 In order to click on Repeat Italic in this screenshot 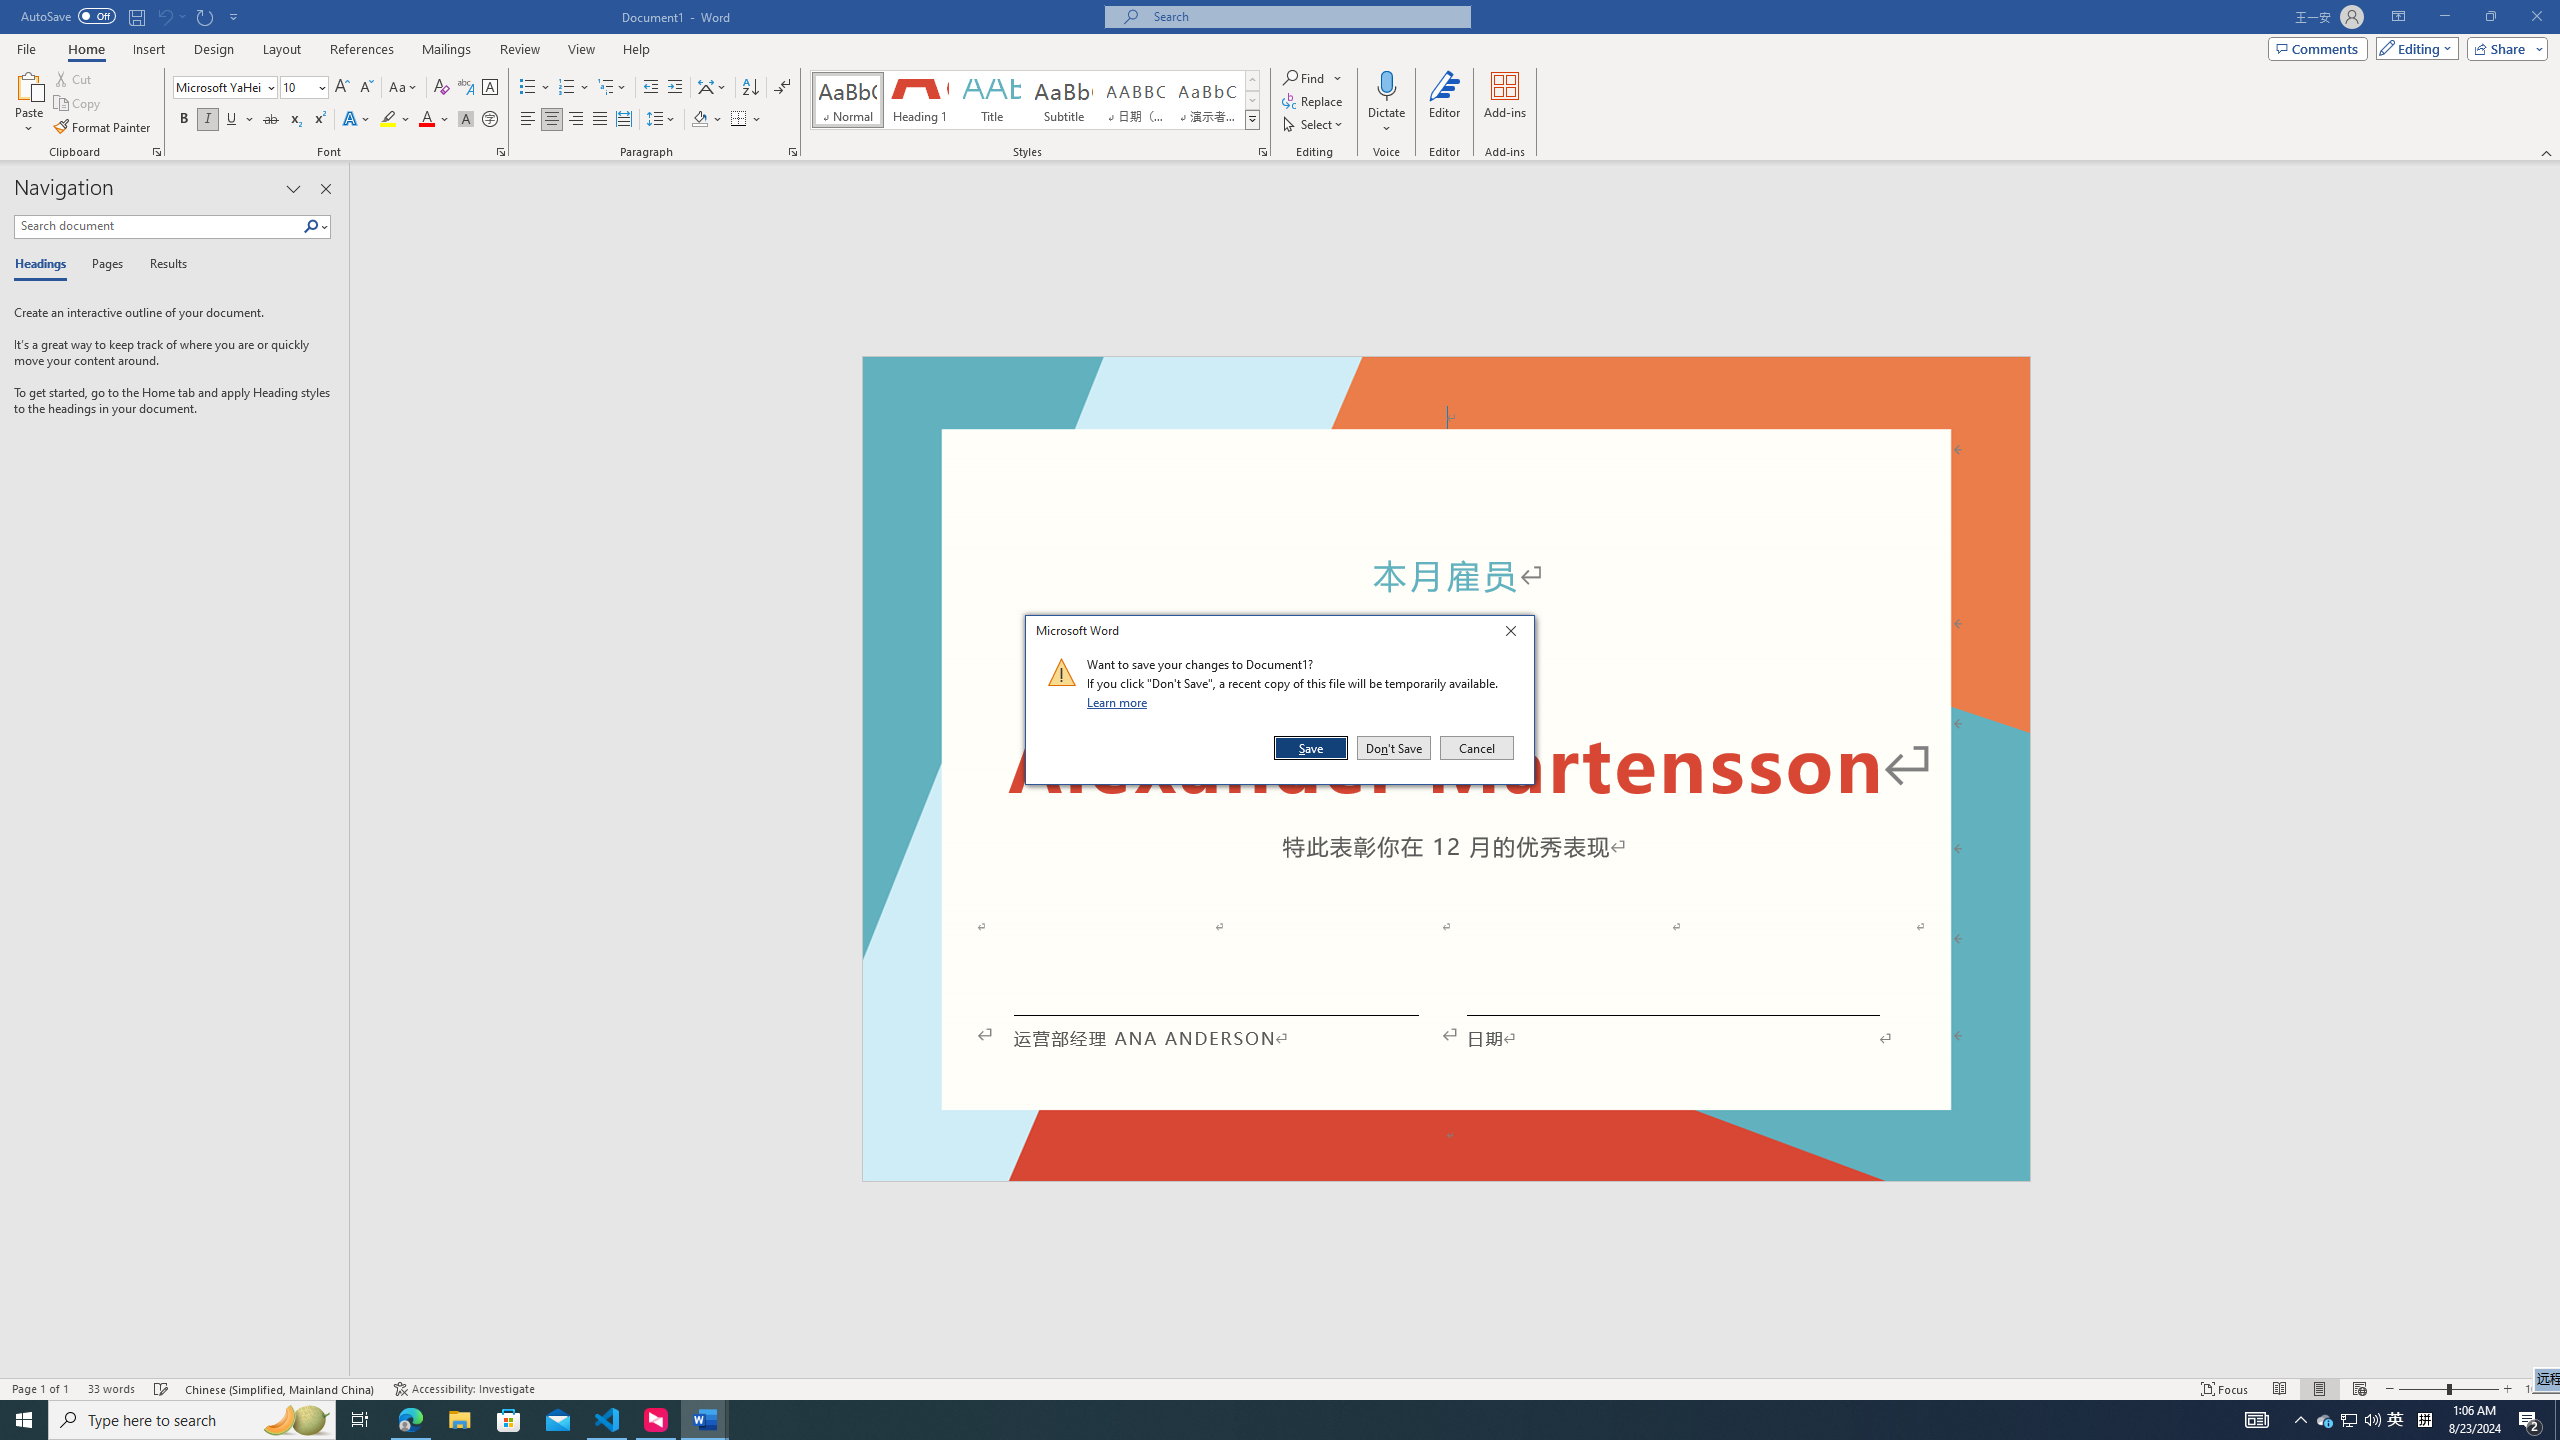, I will do `click(206, 16)`.